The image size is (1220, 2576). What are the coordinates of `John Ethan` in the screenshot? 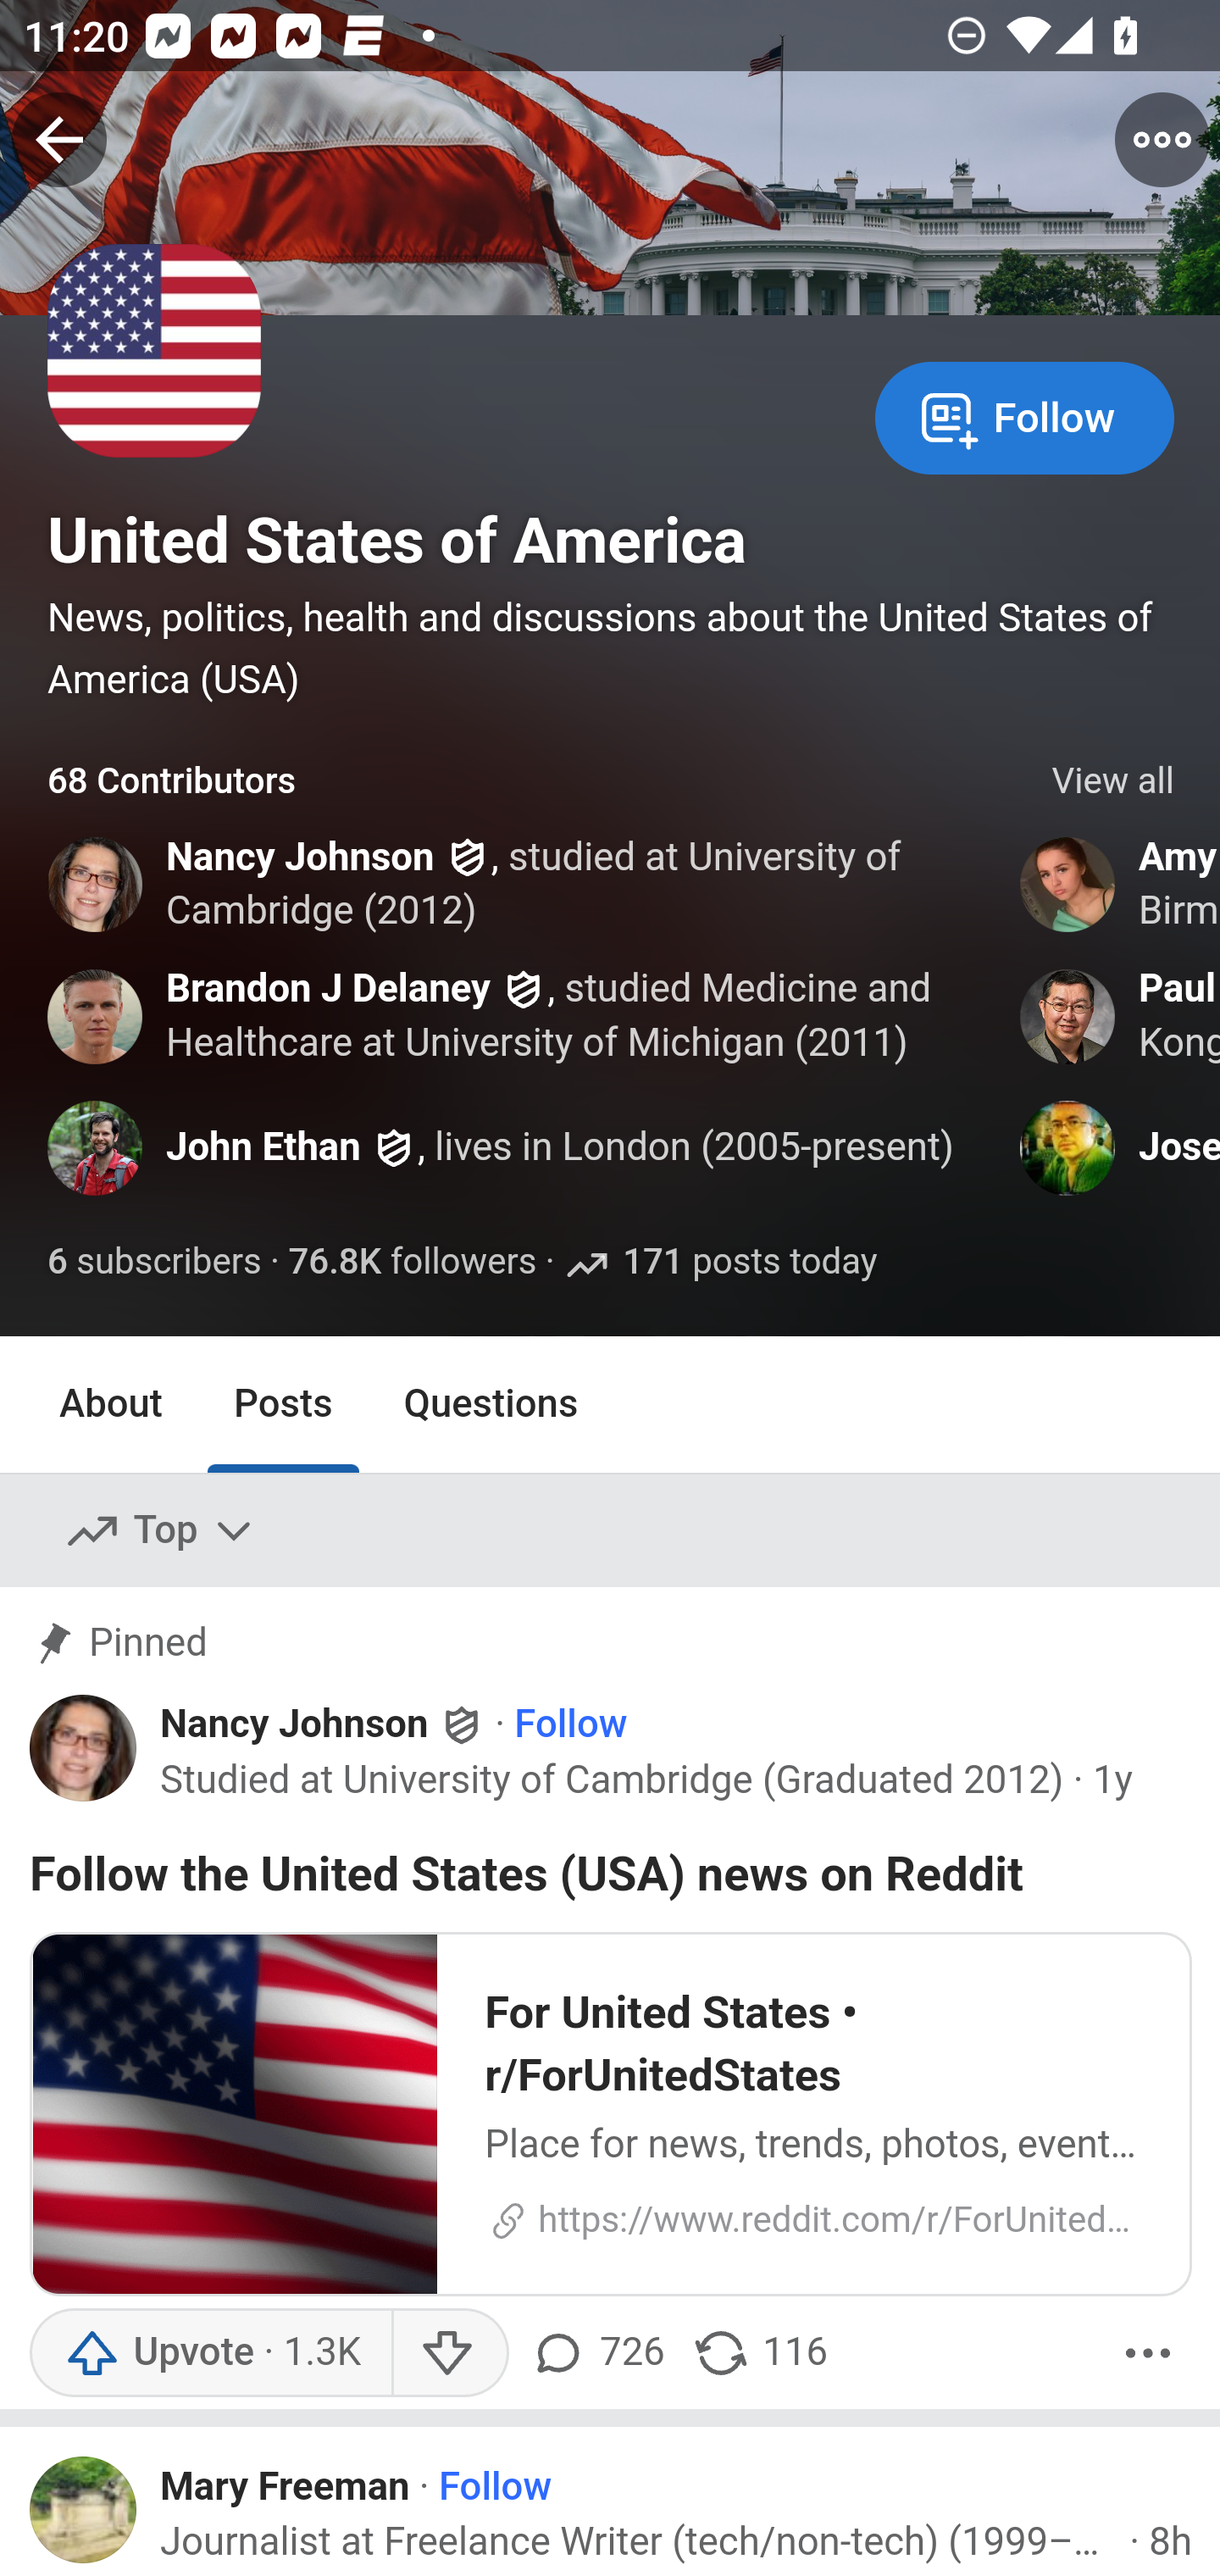 It's located at (263, 1149).